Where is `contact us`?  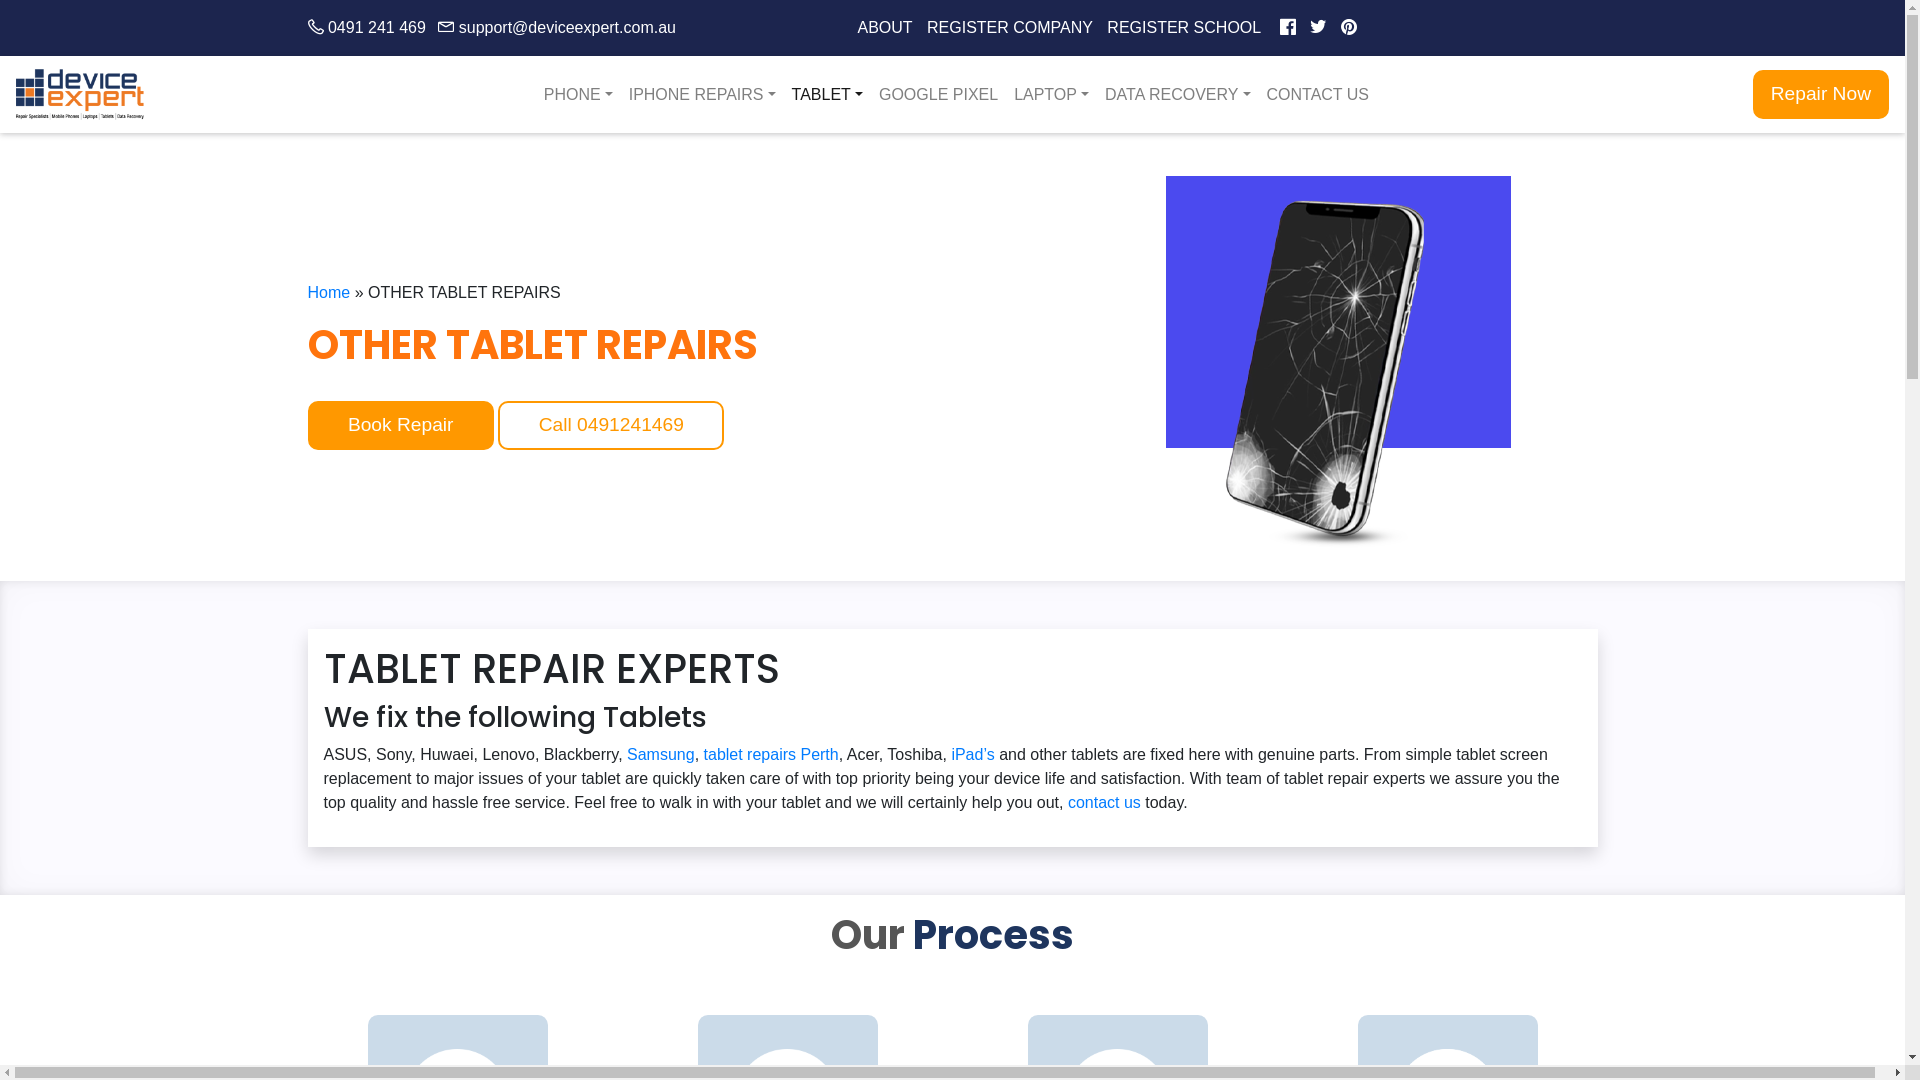
contact us is located at coordinates (1104, 802).